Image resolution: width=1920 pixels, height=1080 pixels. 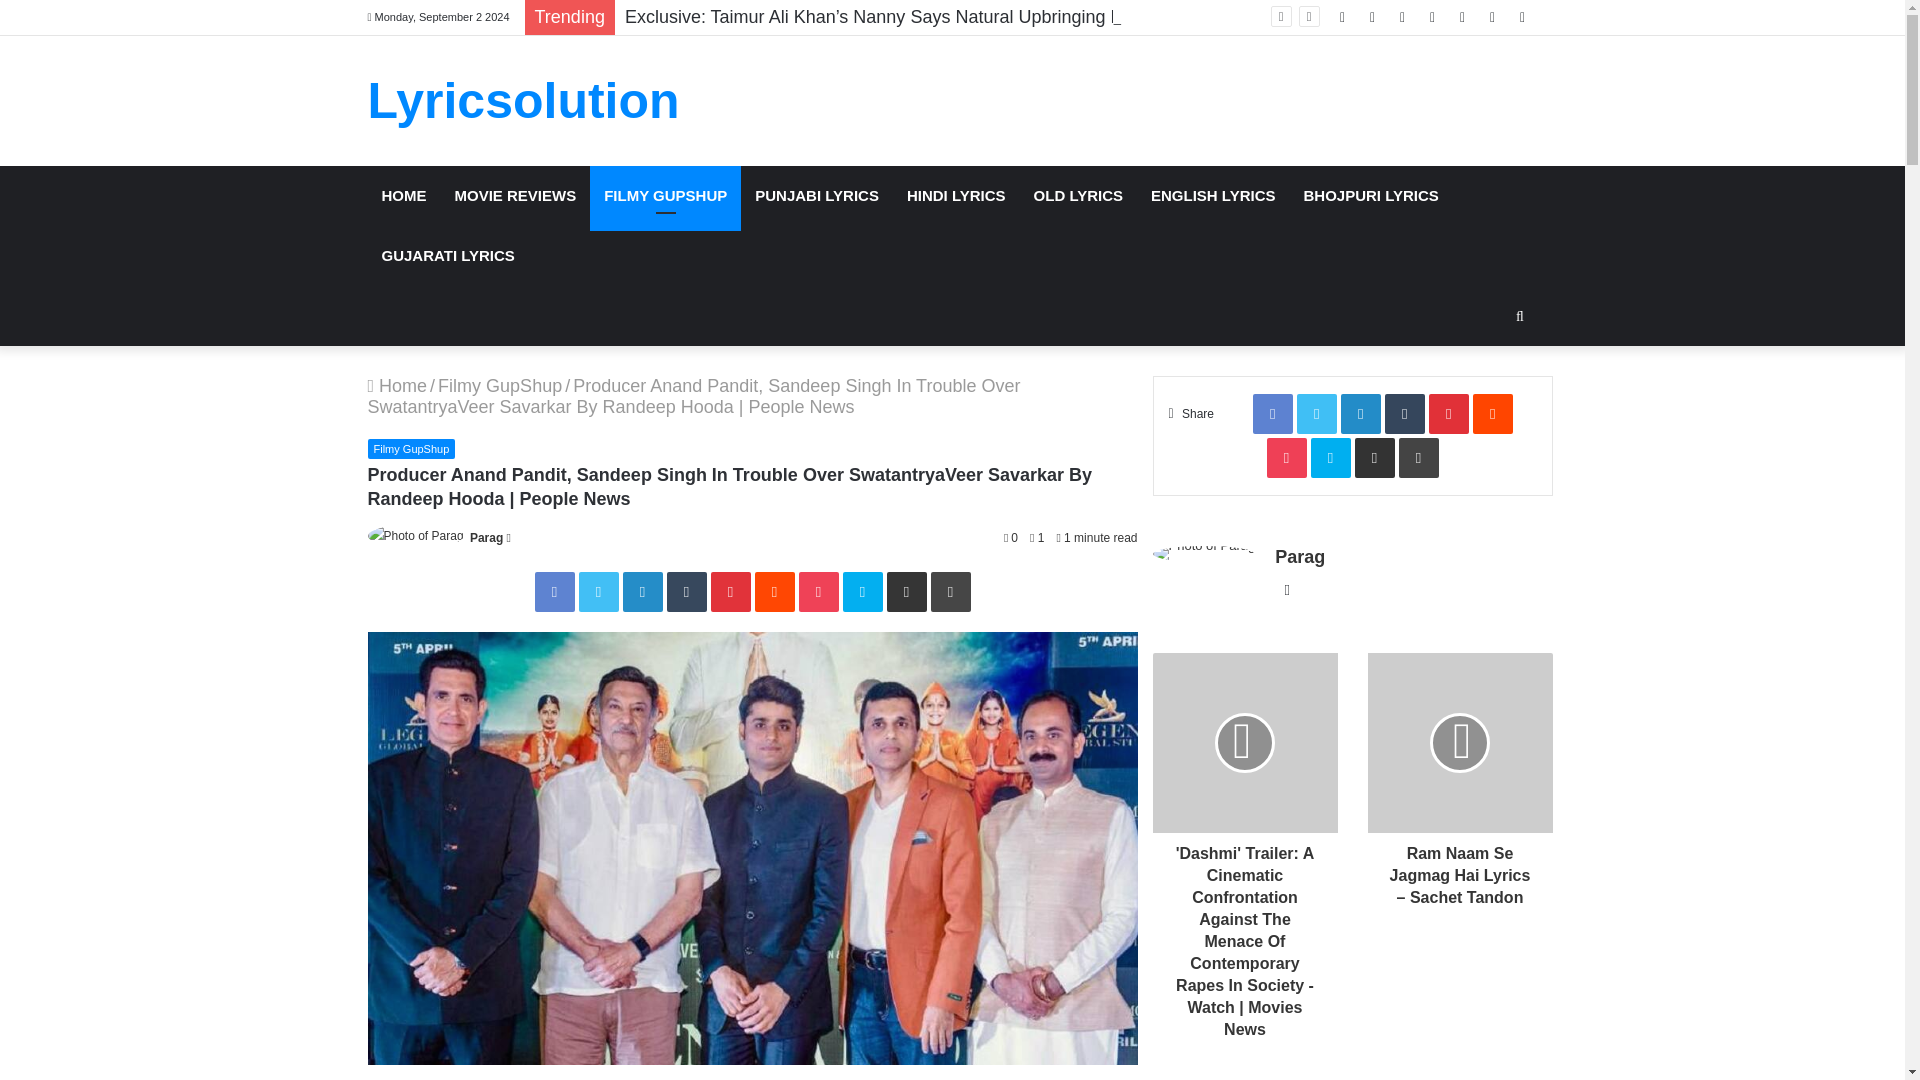 I want to click on HOME, so click(x=404, y=196).